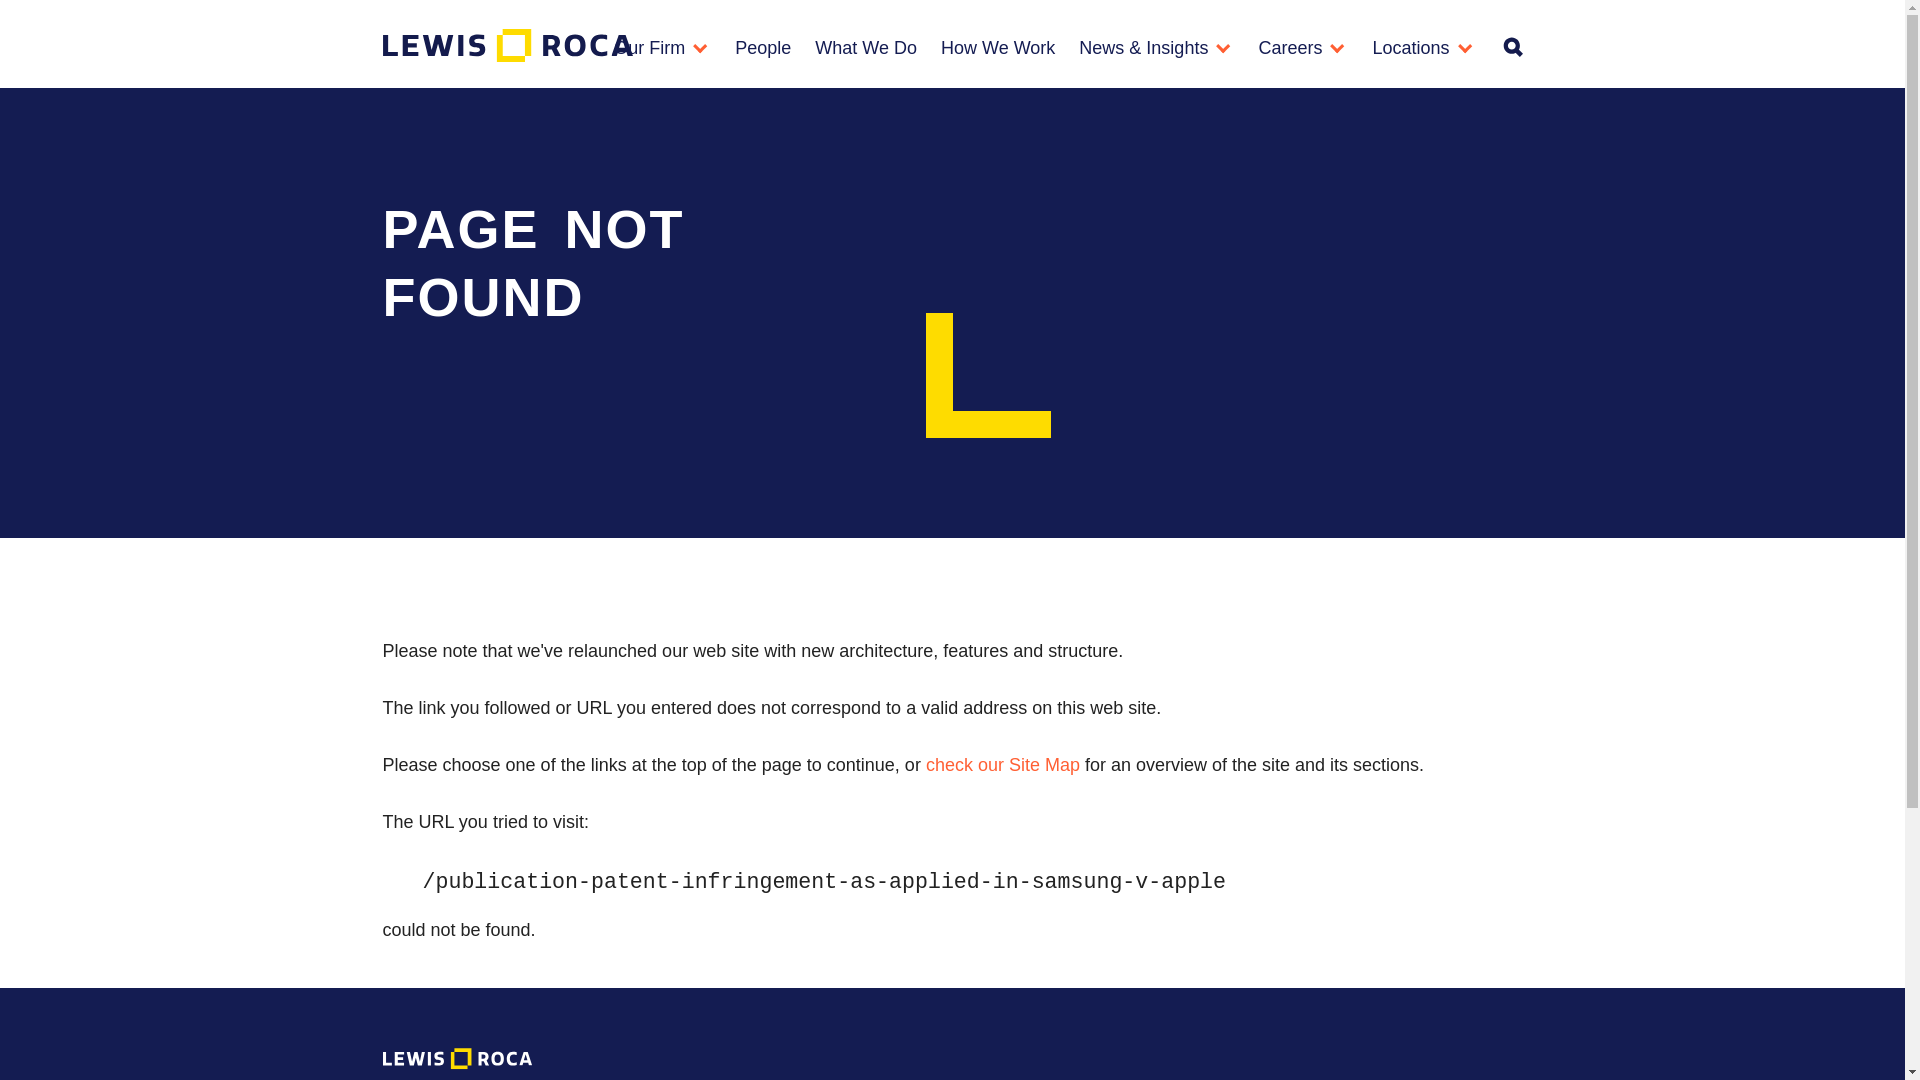 This screenshot has height=1080, width=1920. What do you see at coordinates (1422, 58) in the screenshot?
I see `Locations` at bounding box center [1422, 58].